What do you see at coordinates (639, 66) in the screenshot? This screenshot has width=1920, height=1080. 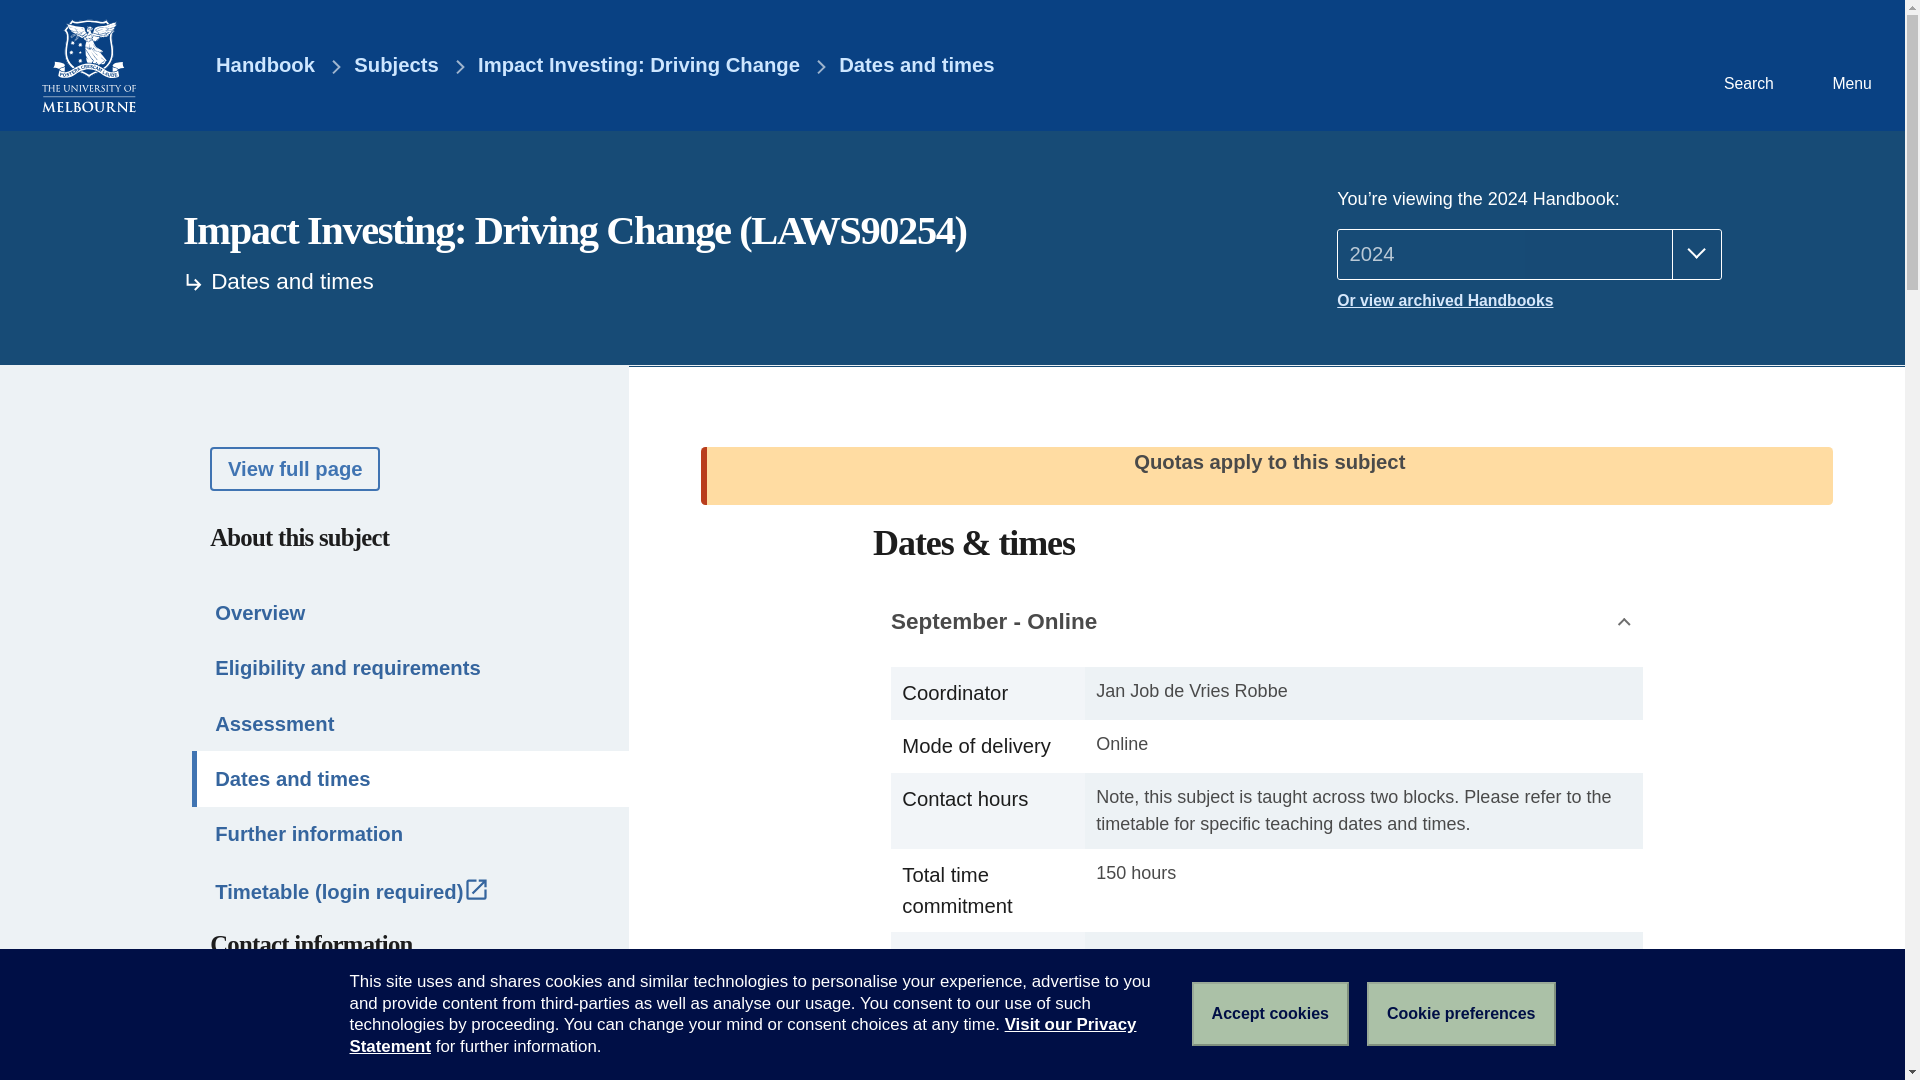 I see `Impact Investing: Driving Change` at bounding box center [639, 66].